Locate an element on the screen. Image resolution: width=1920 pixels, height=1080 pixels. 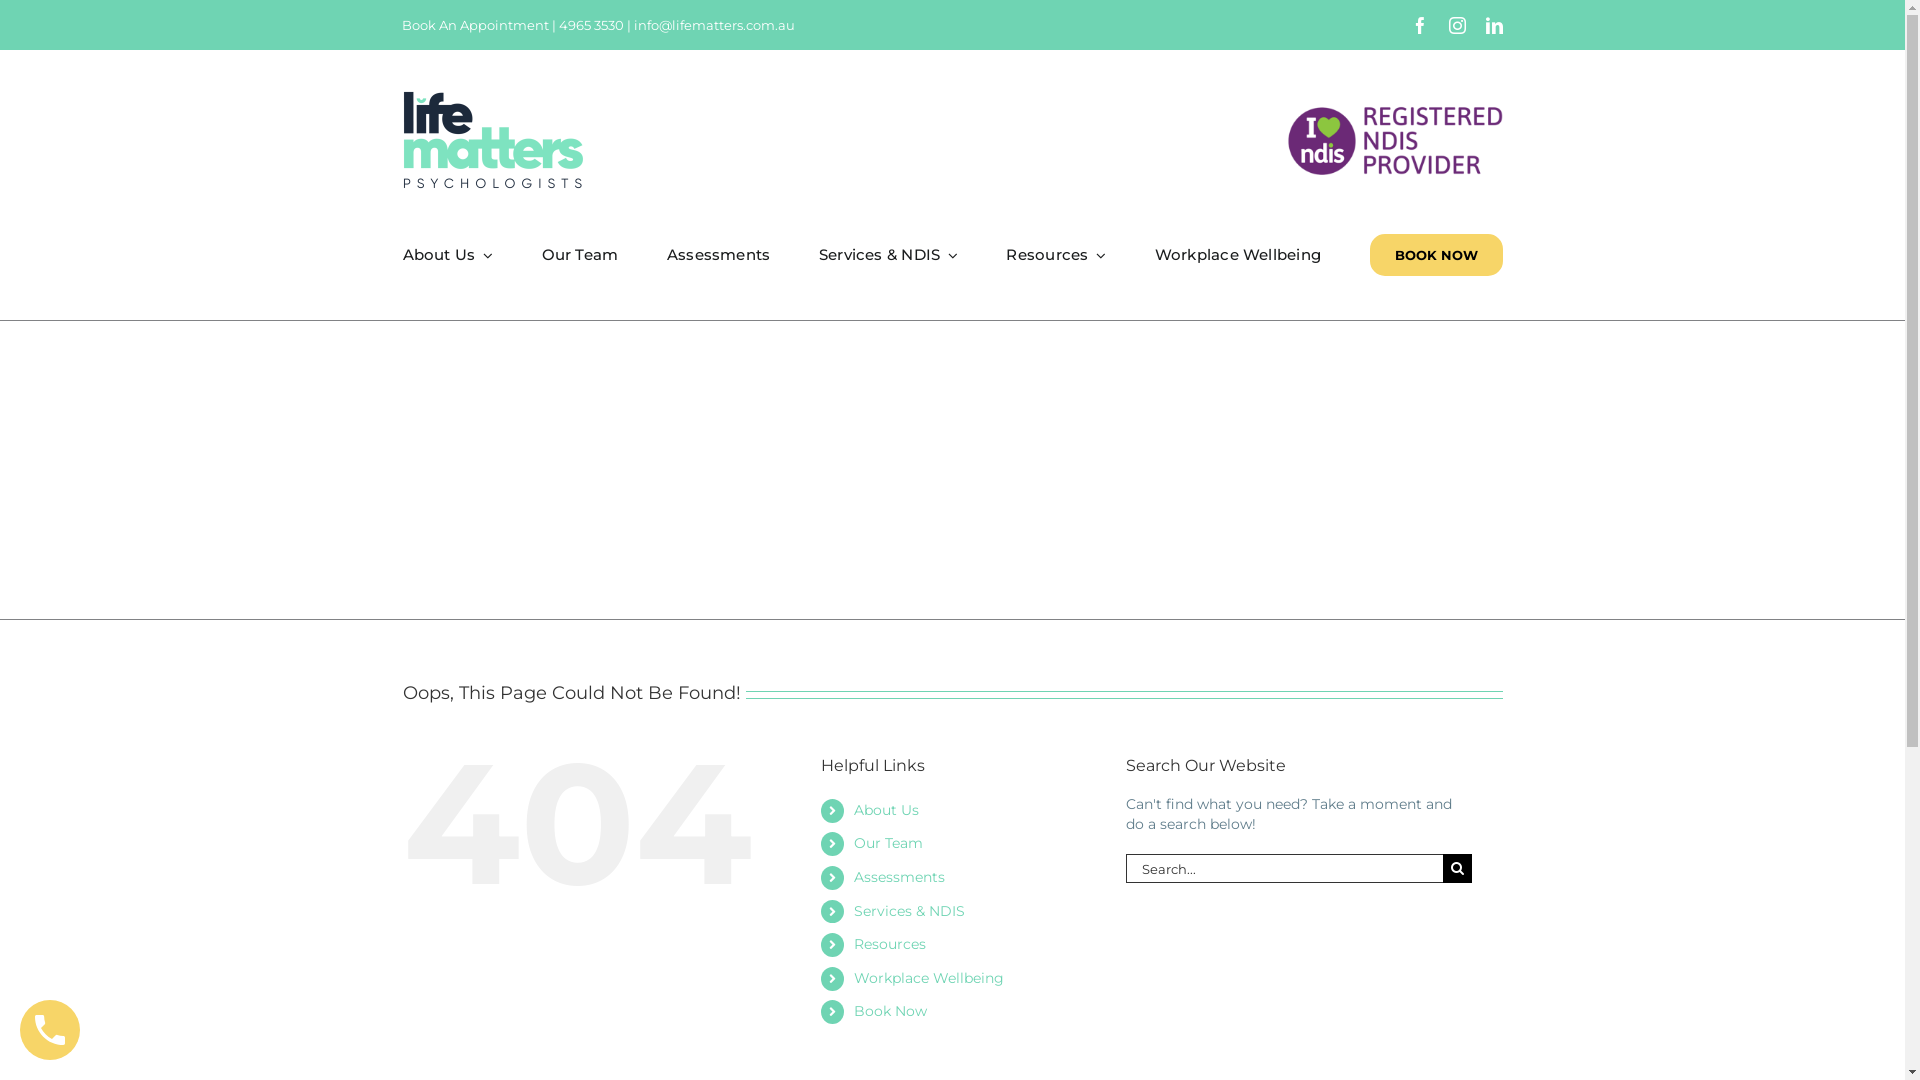
Our Team is located at coordinates (888, 843).